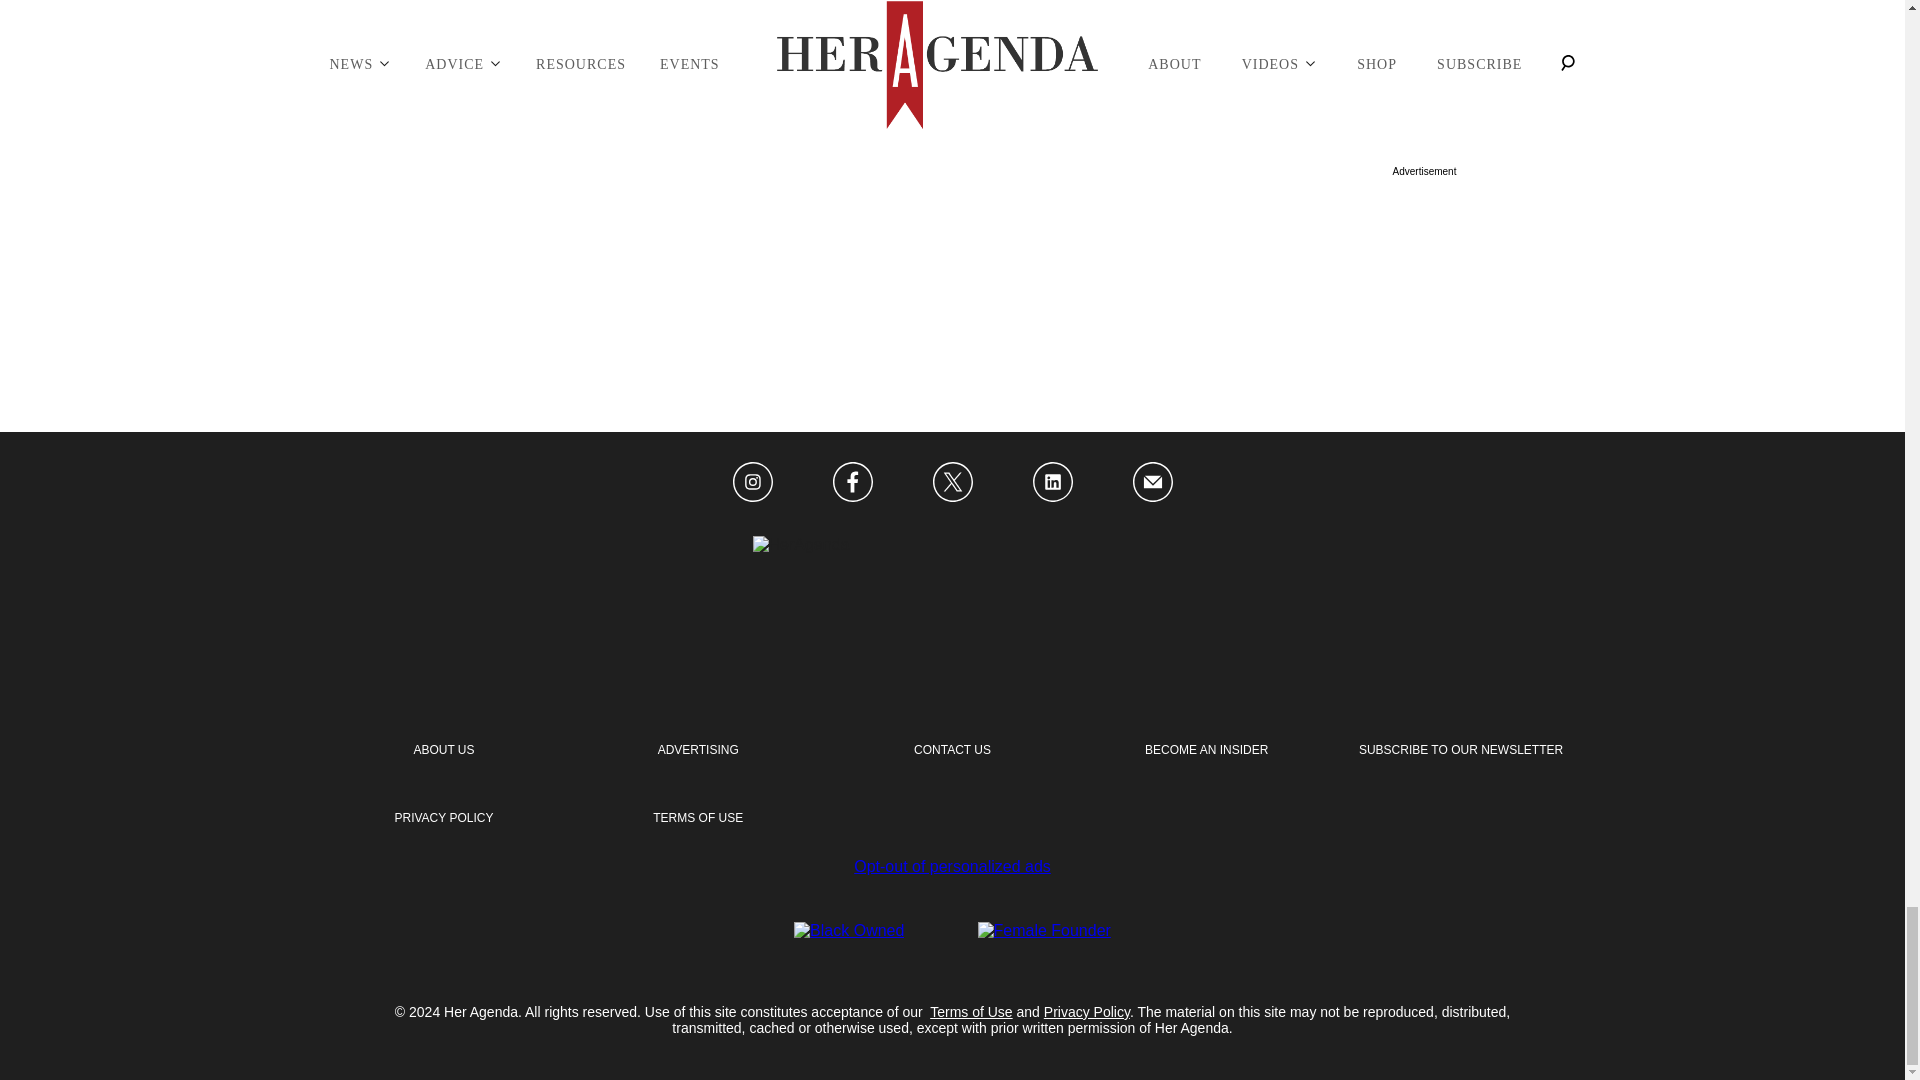 The image size is (1920, 1080). What do you see at coordinates (698, 750) in the screenshot?
I see `Advertising` at bounding box center [698, 750].